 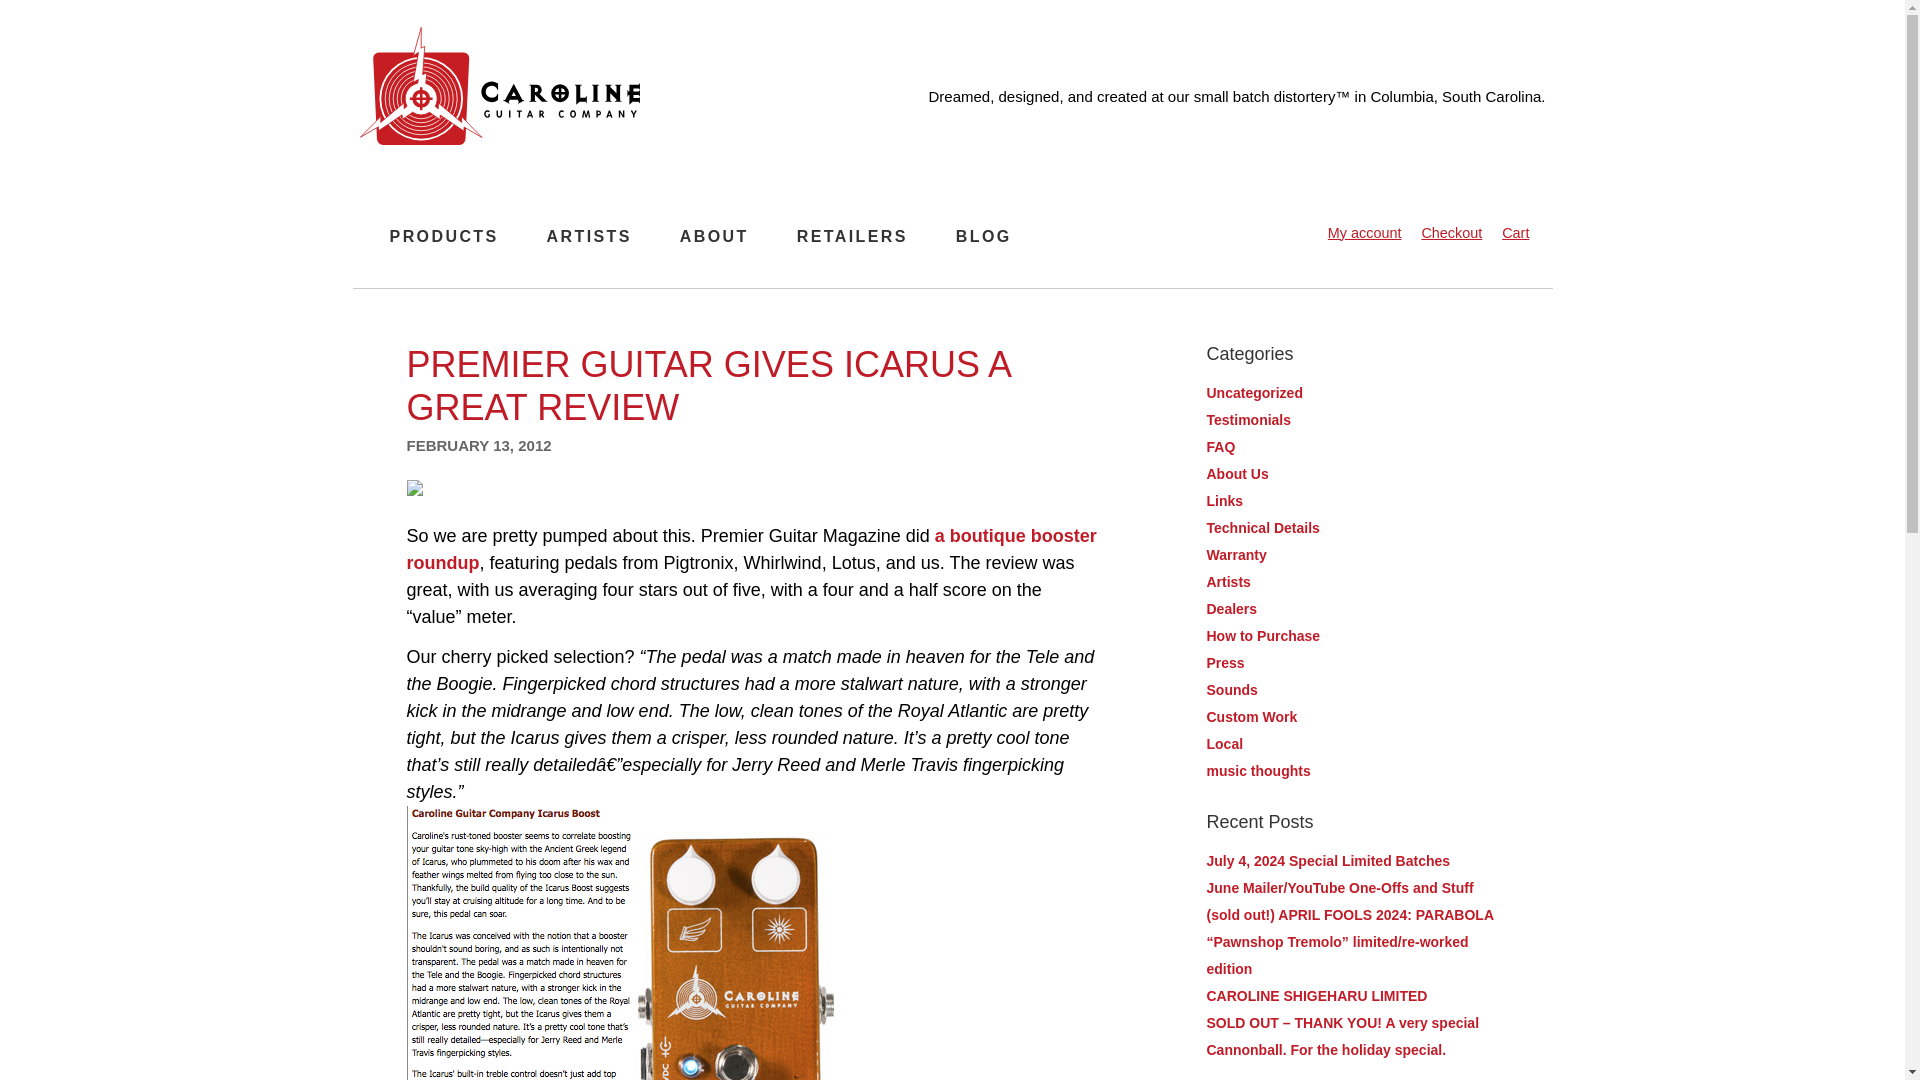 I want to click on PRODUCTS, so click(x=444, y=236).